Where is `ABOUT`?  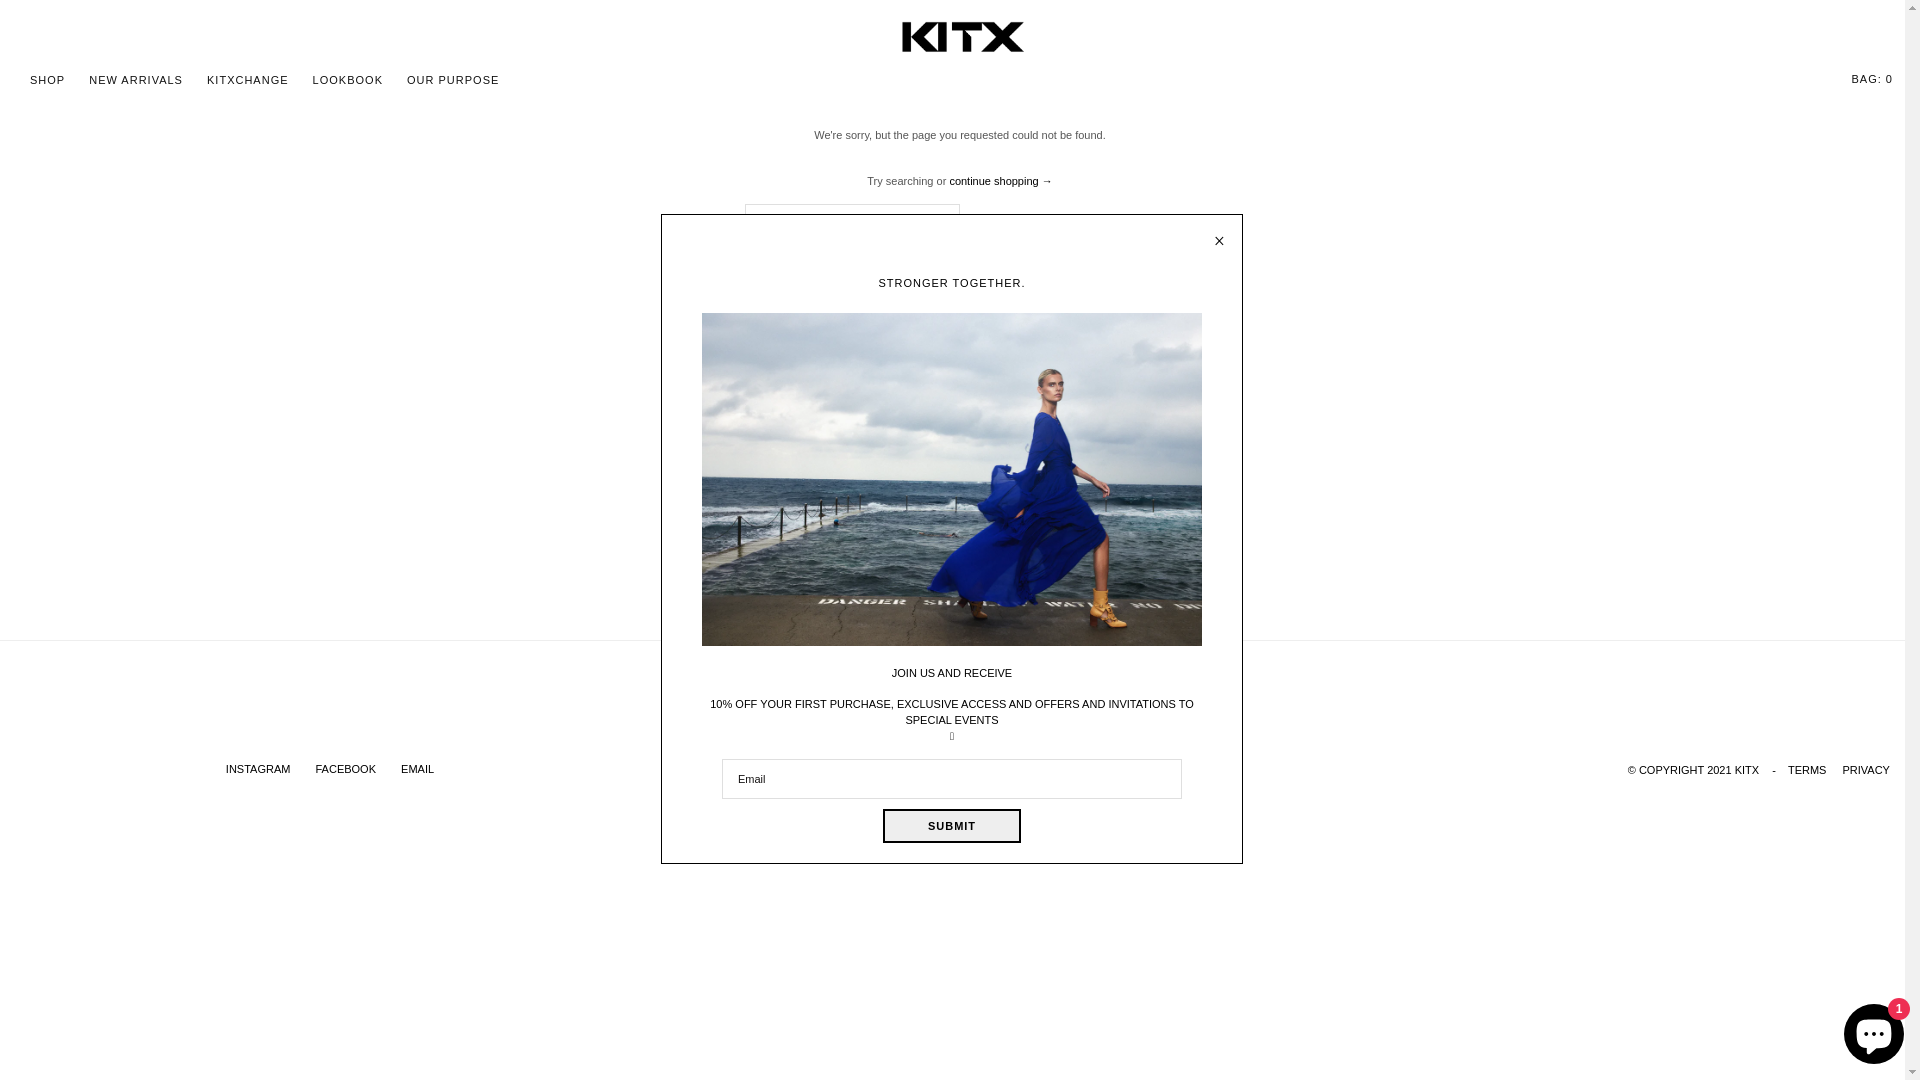 ABOUT is located at coordinates (741, 771).